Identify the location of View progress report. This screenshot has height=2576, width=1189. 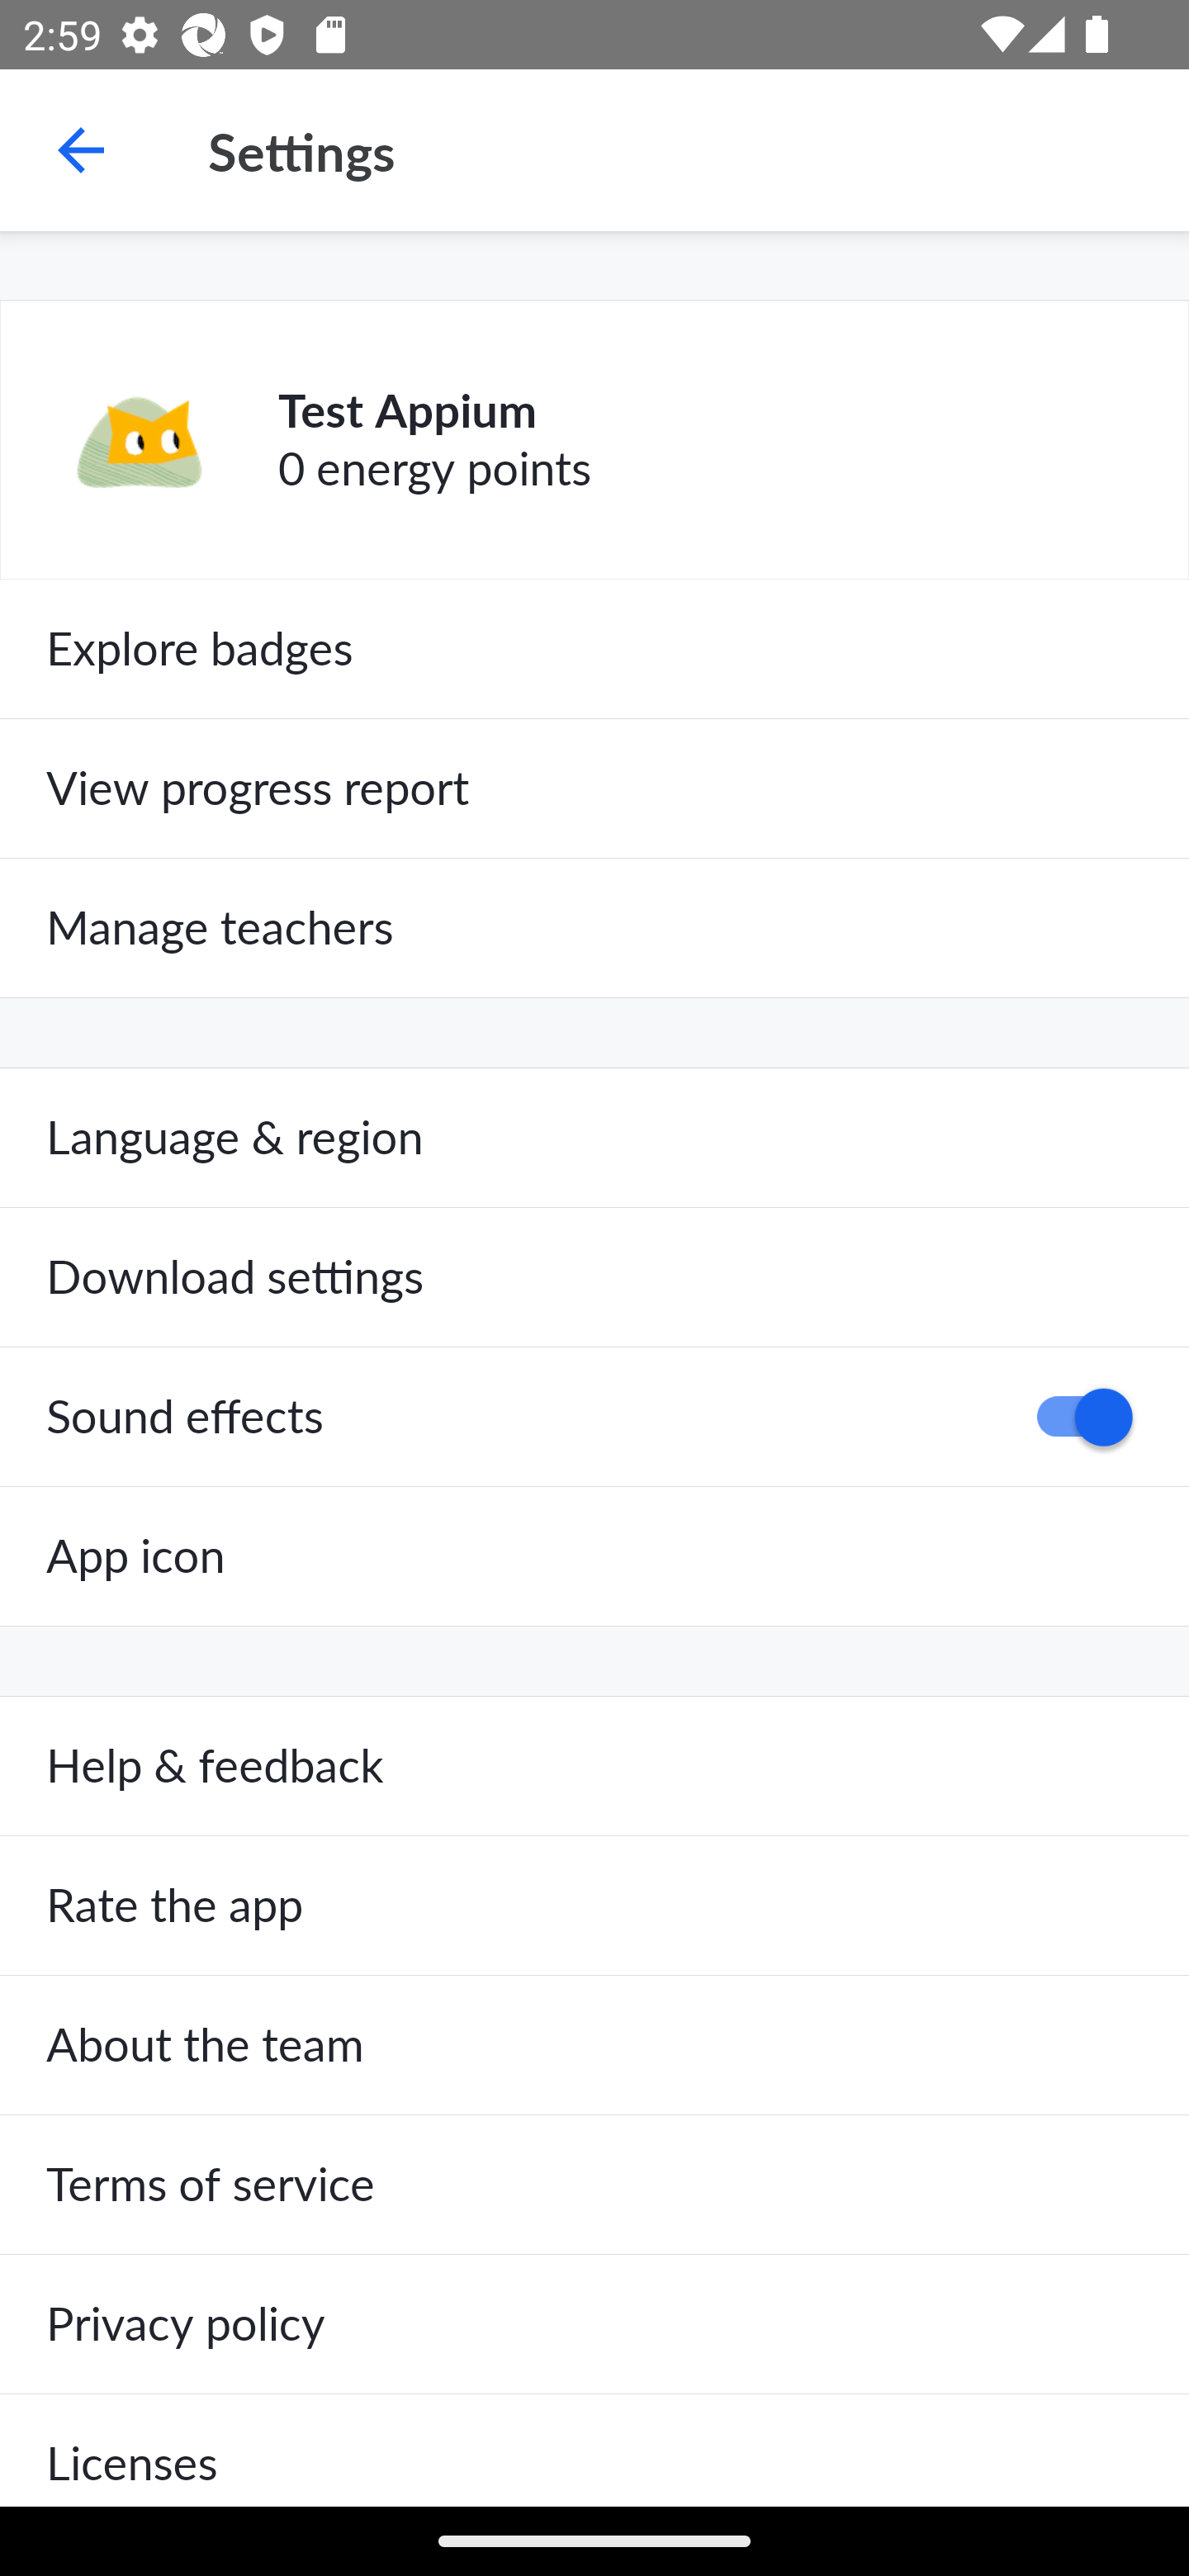
(594, 788).